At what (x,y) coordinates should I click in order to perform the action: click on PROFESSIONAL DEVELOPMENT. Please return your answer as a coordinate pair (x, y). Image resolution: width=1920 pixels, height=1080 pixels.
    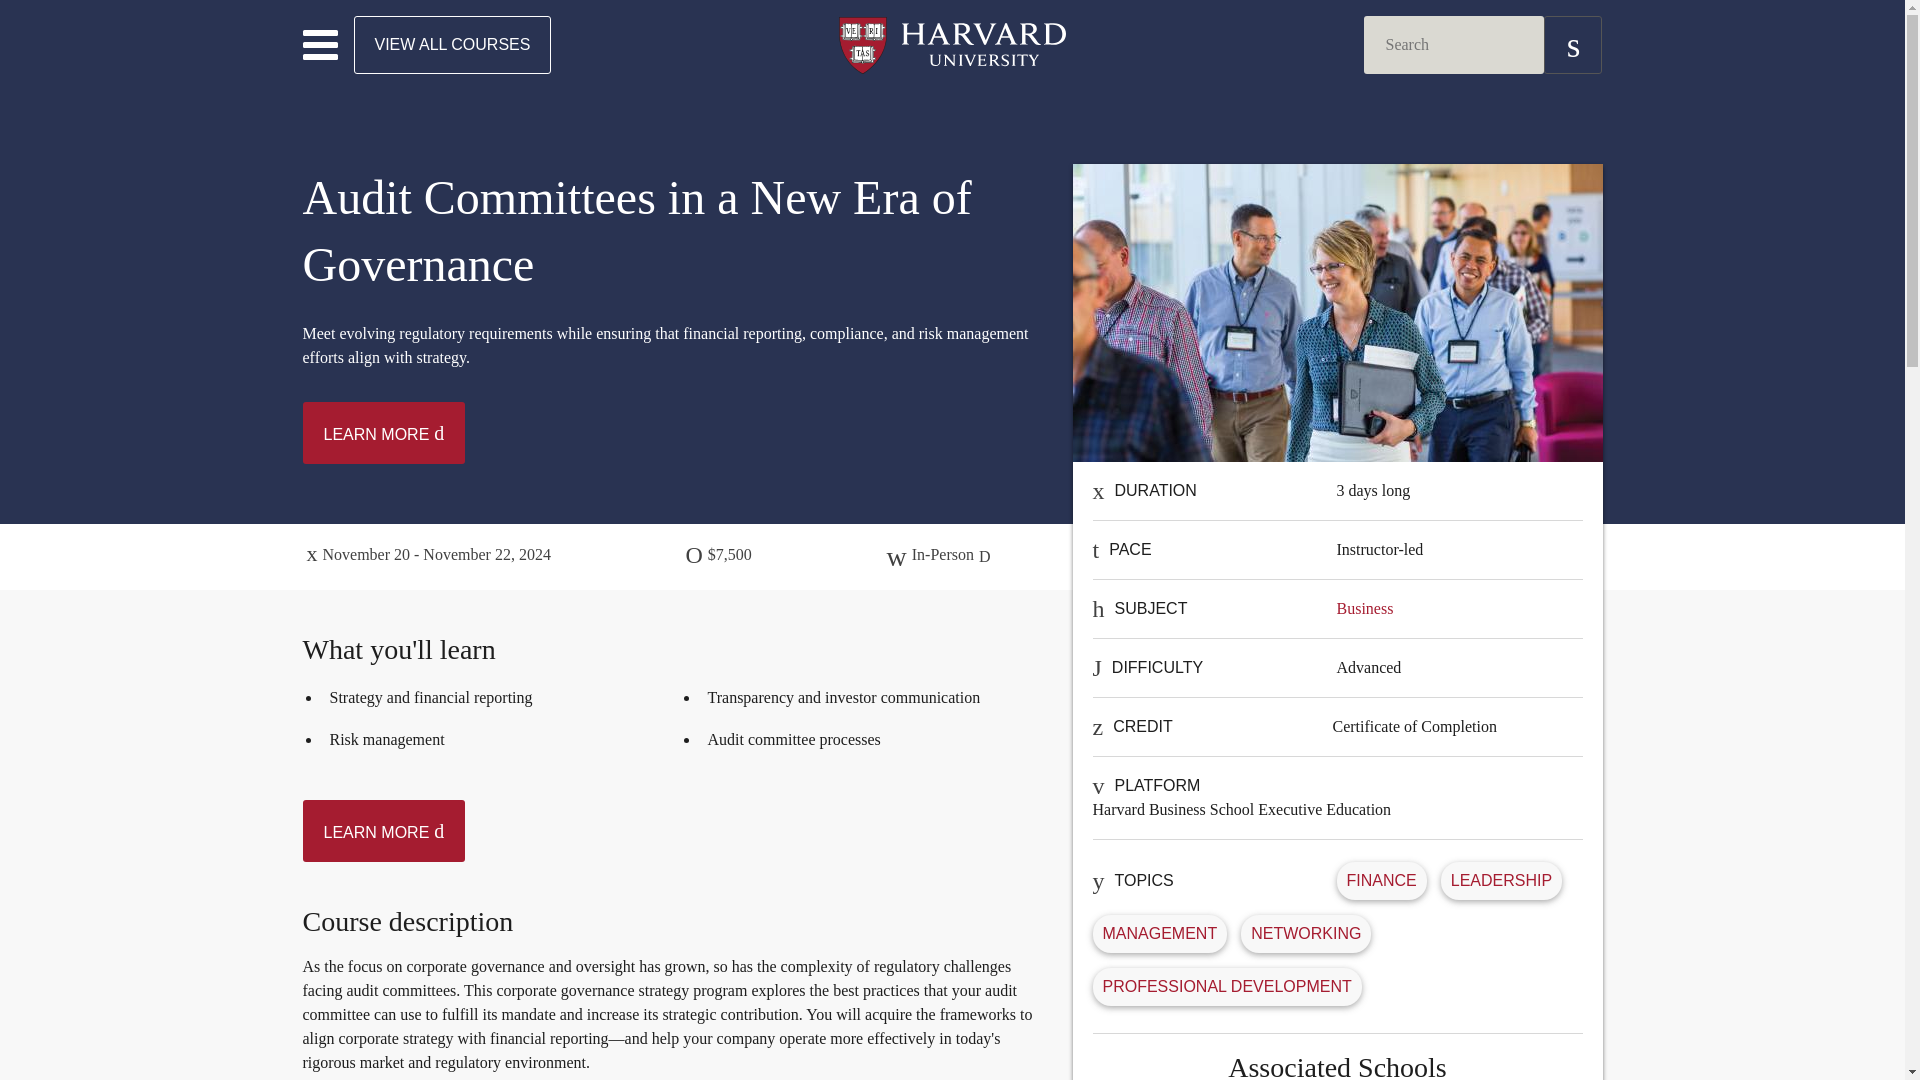
    Looking at the image, I should click on (1226, 986).